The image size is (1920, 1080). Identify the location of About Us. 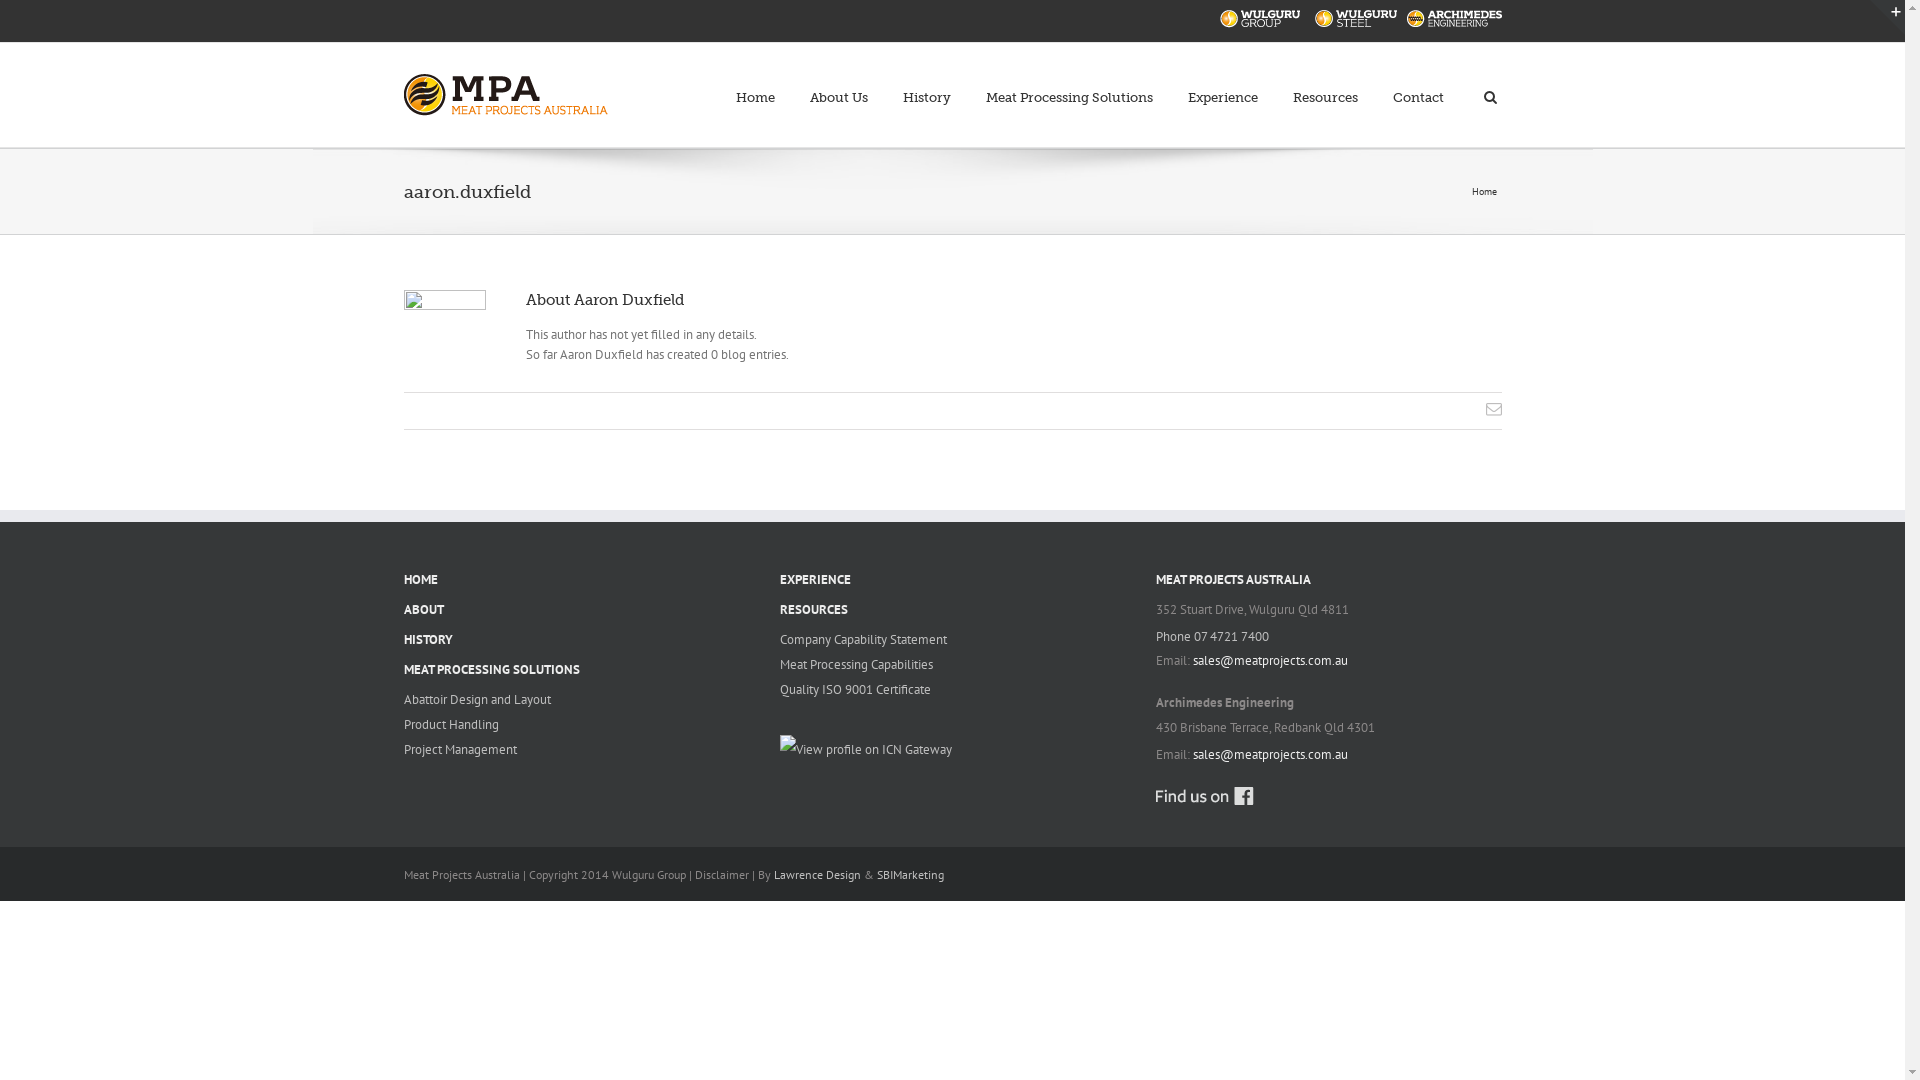
(839, 86).